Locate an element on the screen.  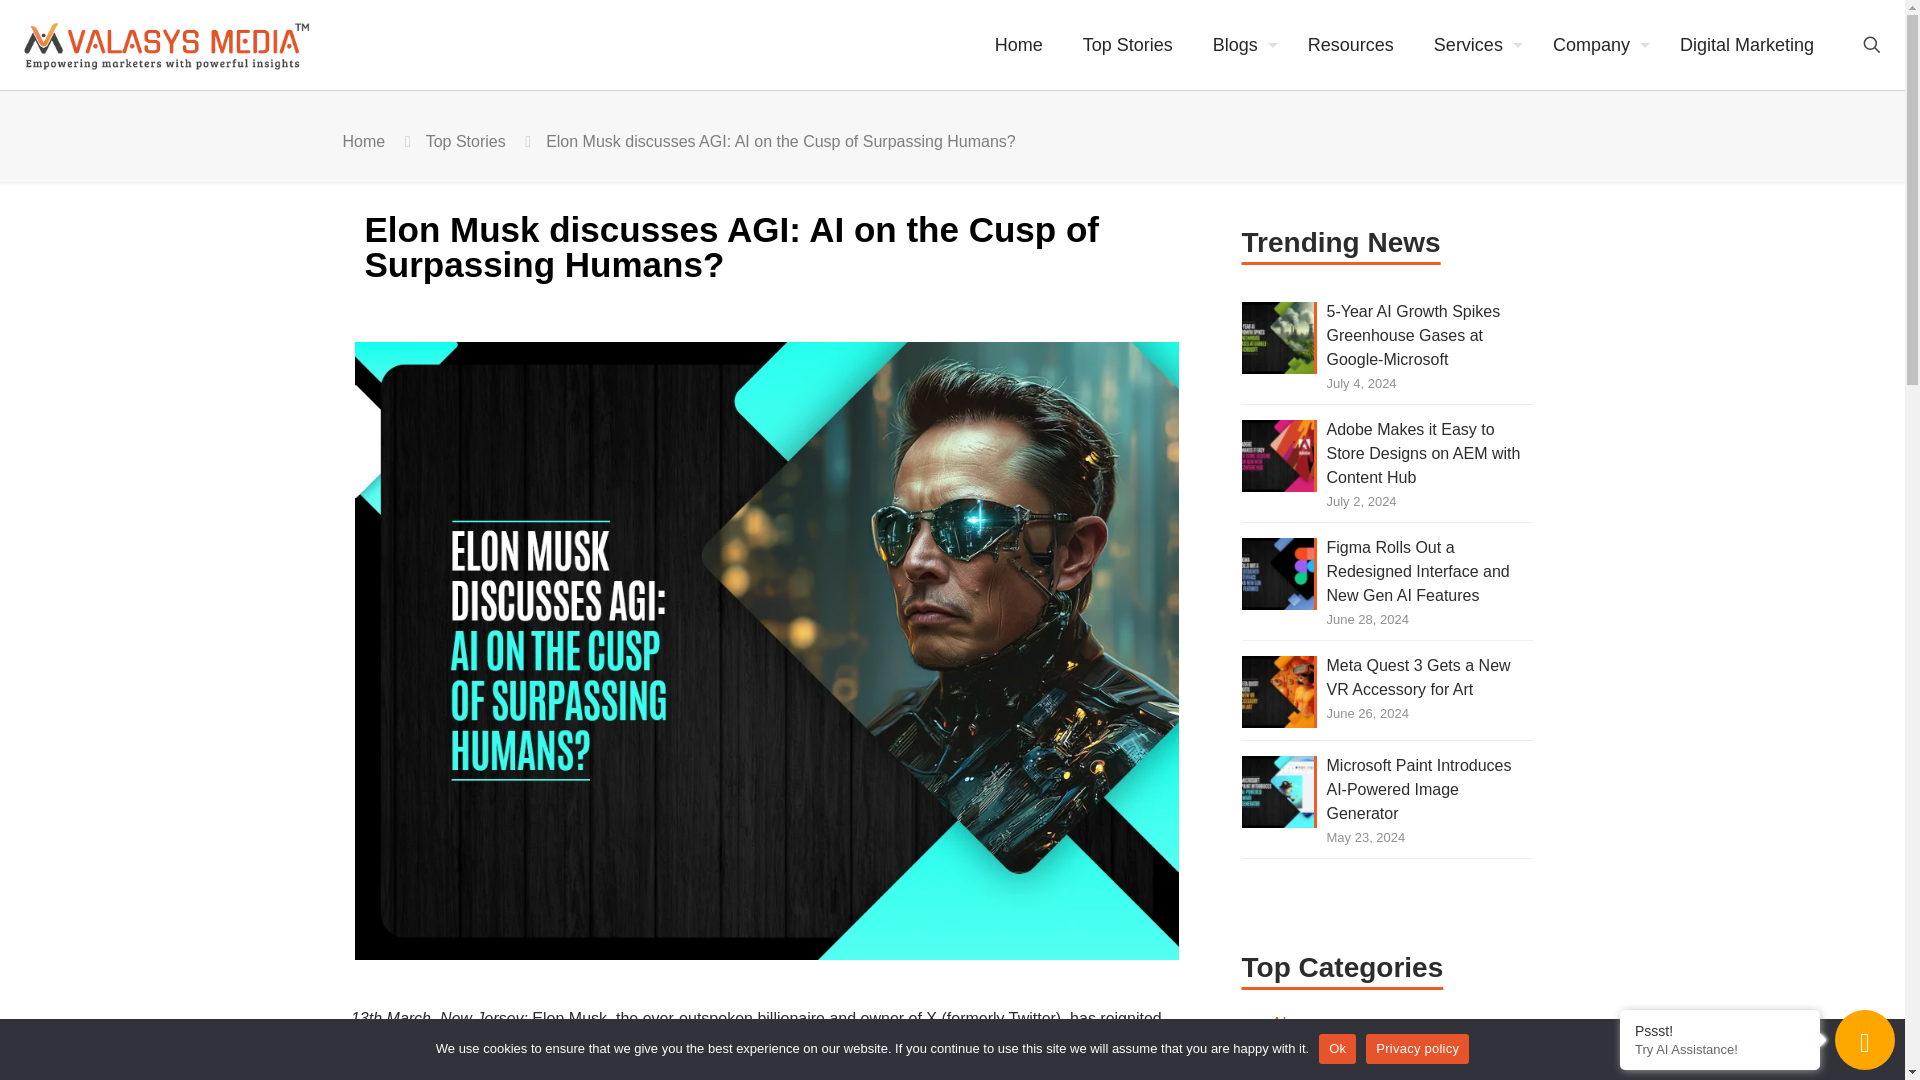
Pssst! is located at coordinates (1720, 1030).